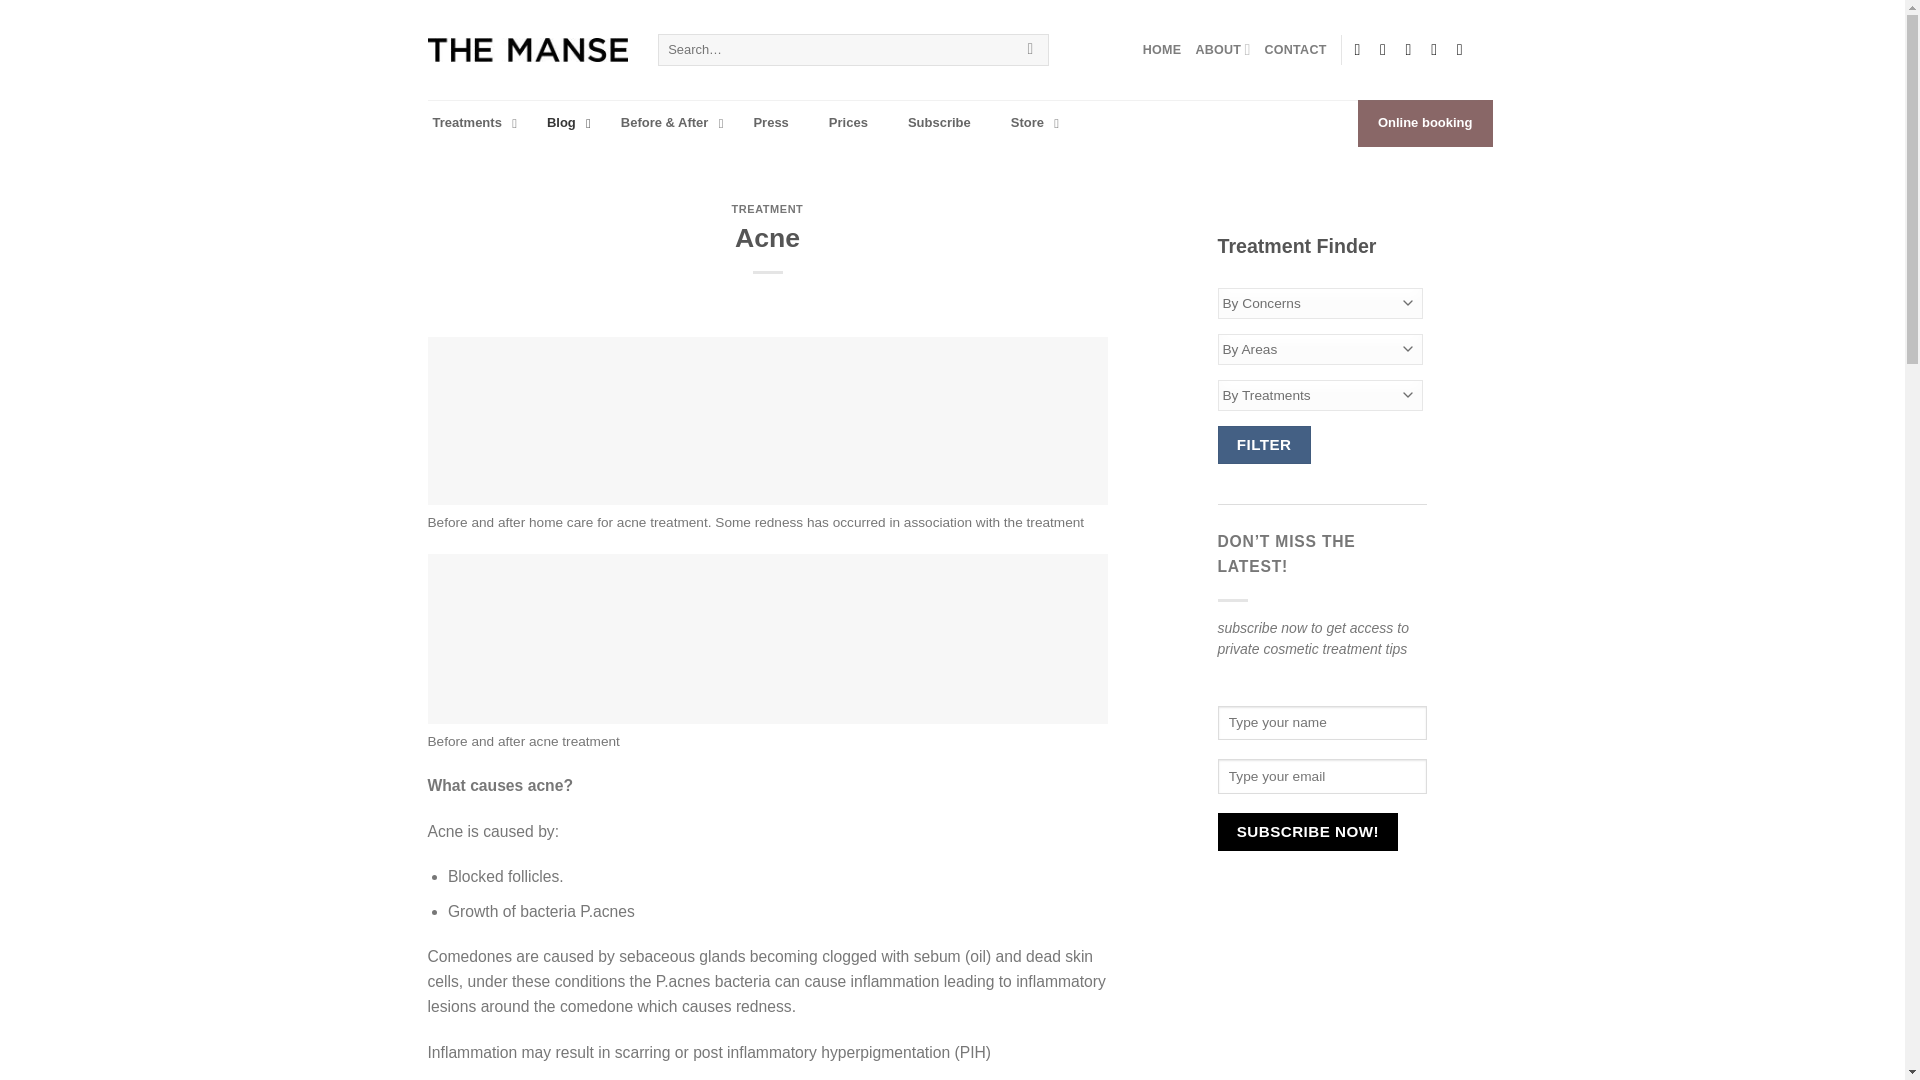  Describe the element at coordinates (469, 123) in the screenshot. I see `Treatments` at that location.